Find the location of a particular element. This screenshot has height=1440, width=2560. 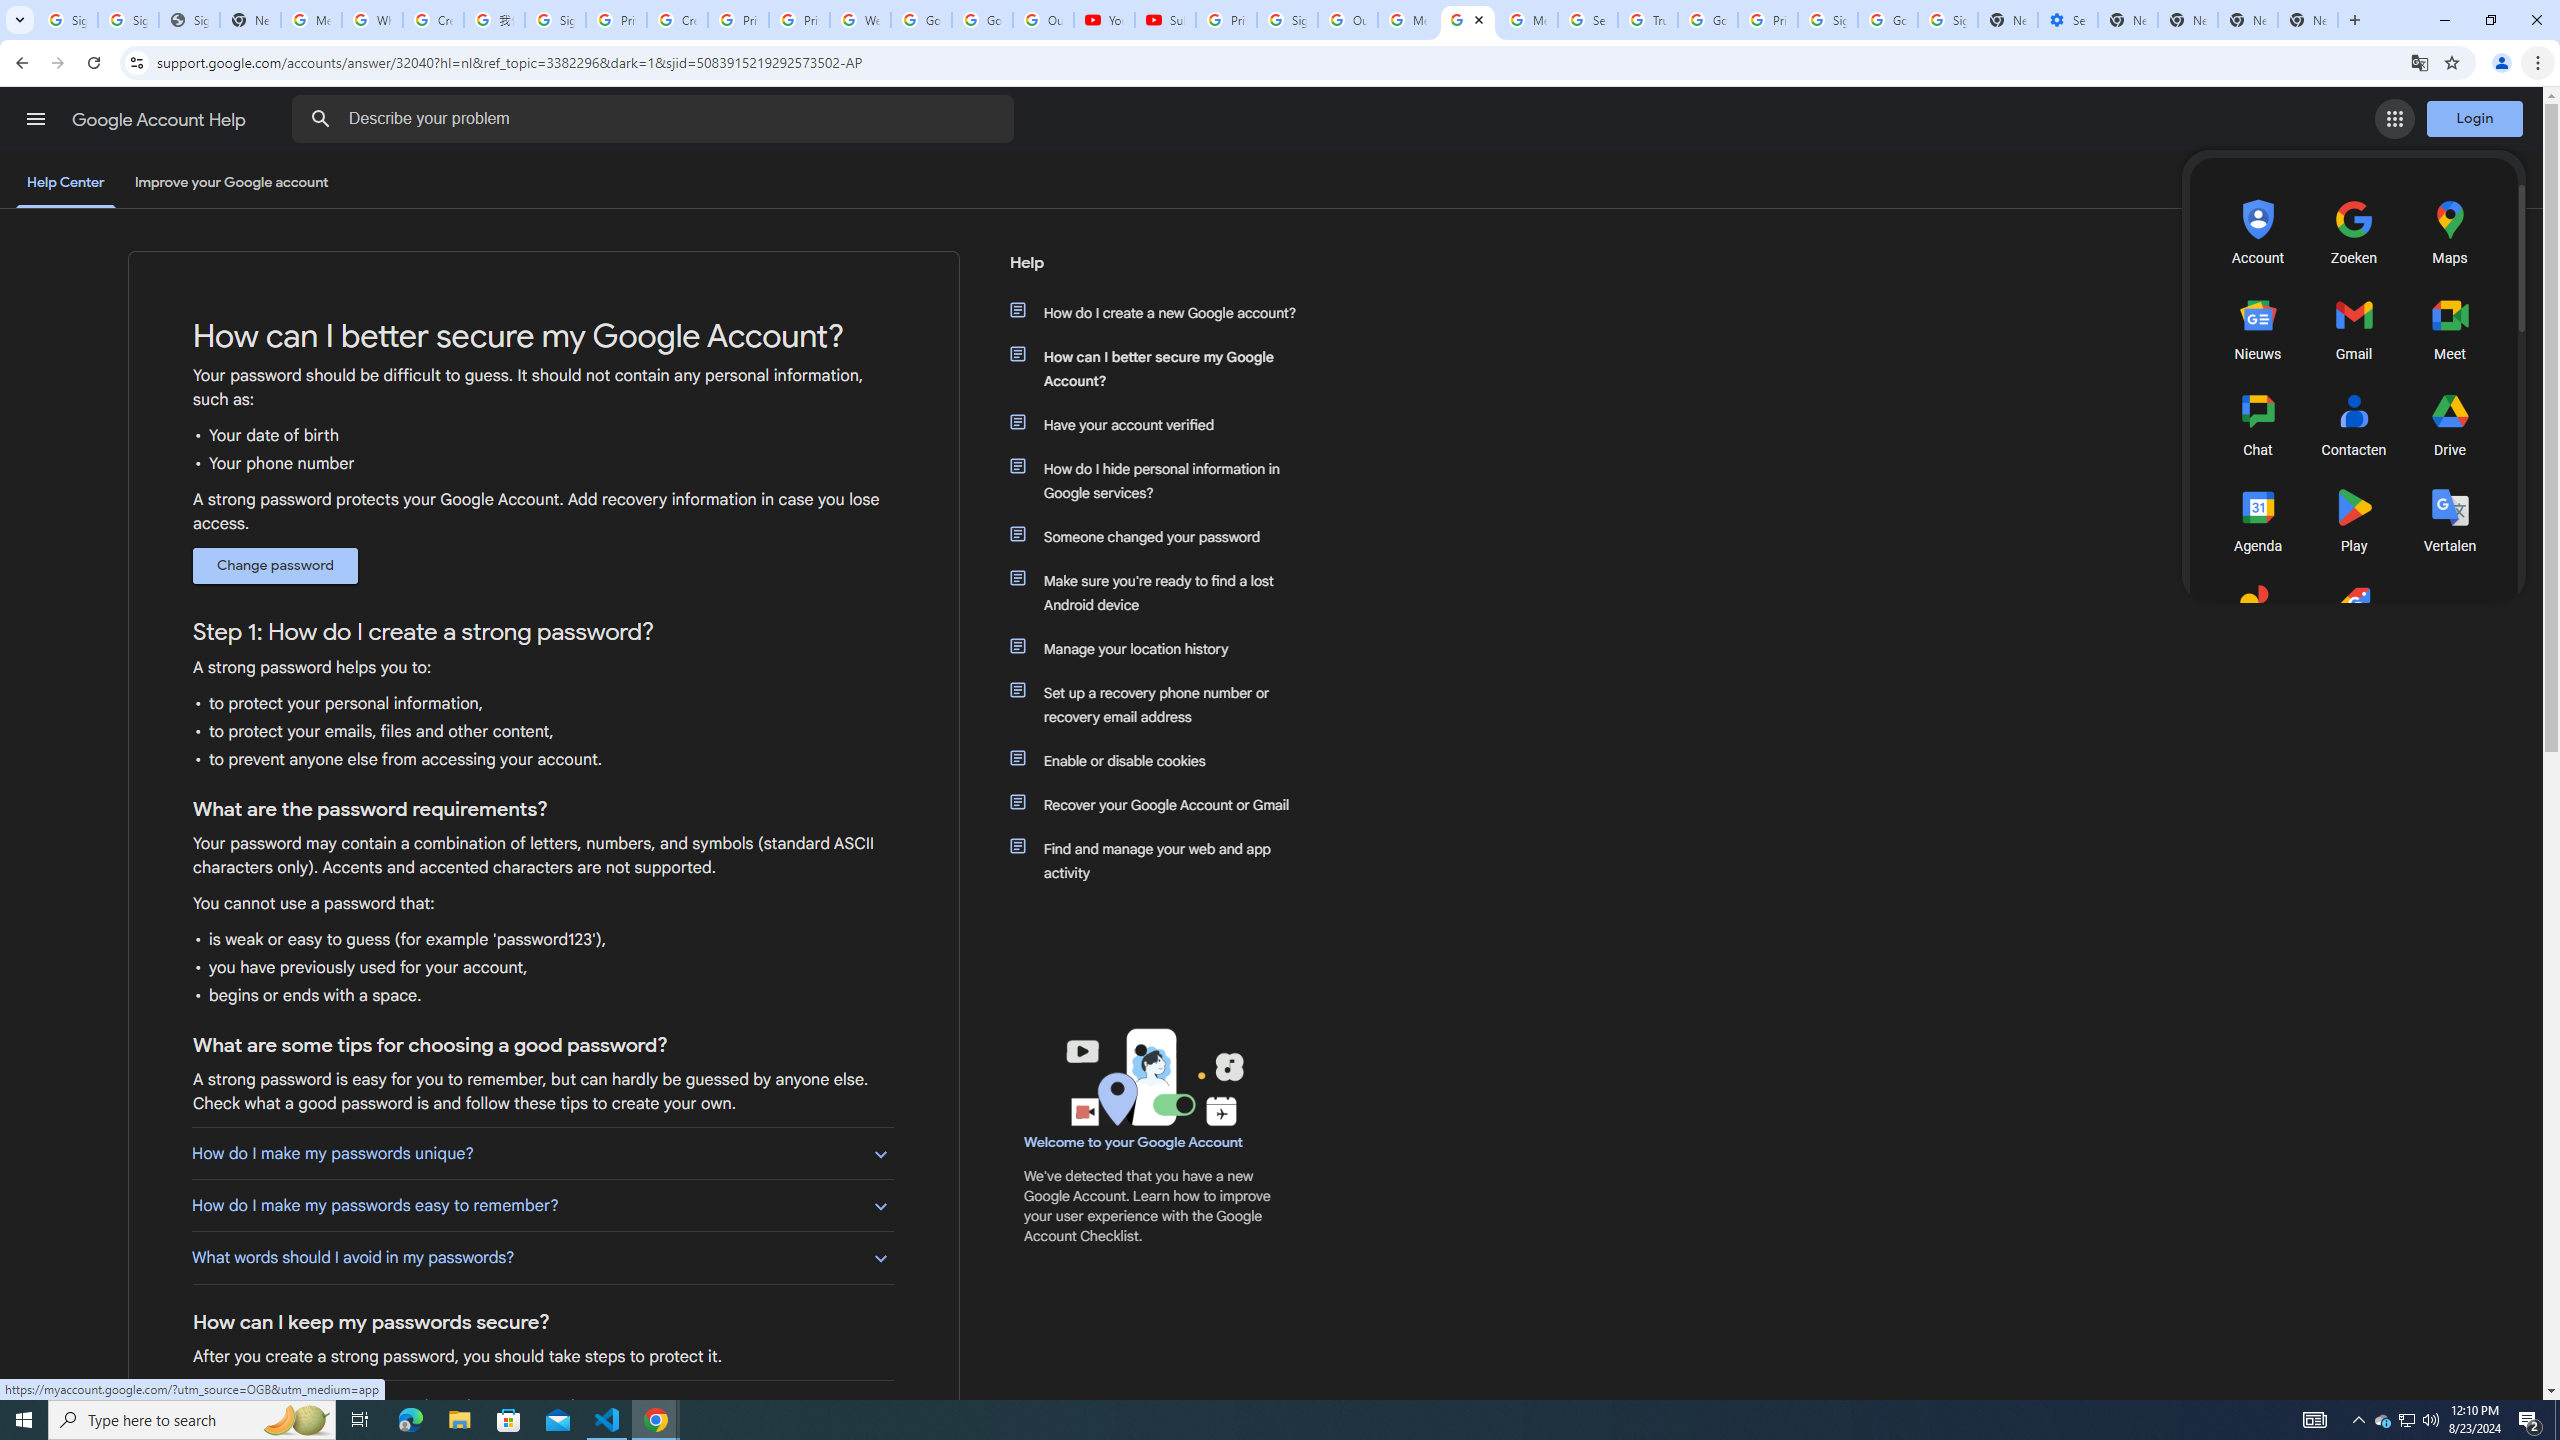

Welcome to My Activity is located at coordinates (861, 20).